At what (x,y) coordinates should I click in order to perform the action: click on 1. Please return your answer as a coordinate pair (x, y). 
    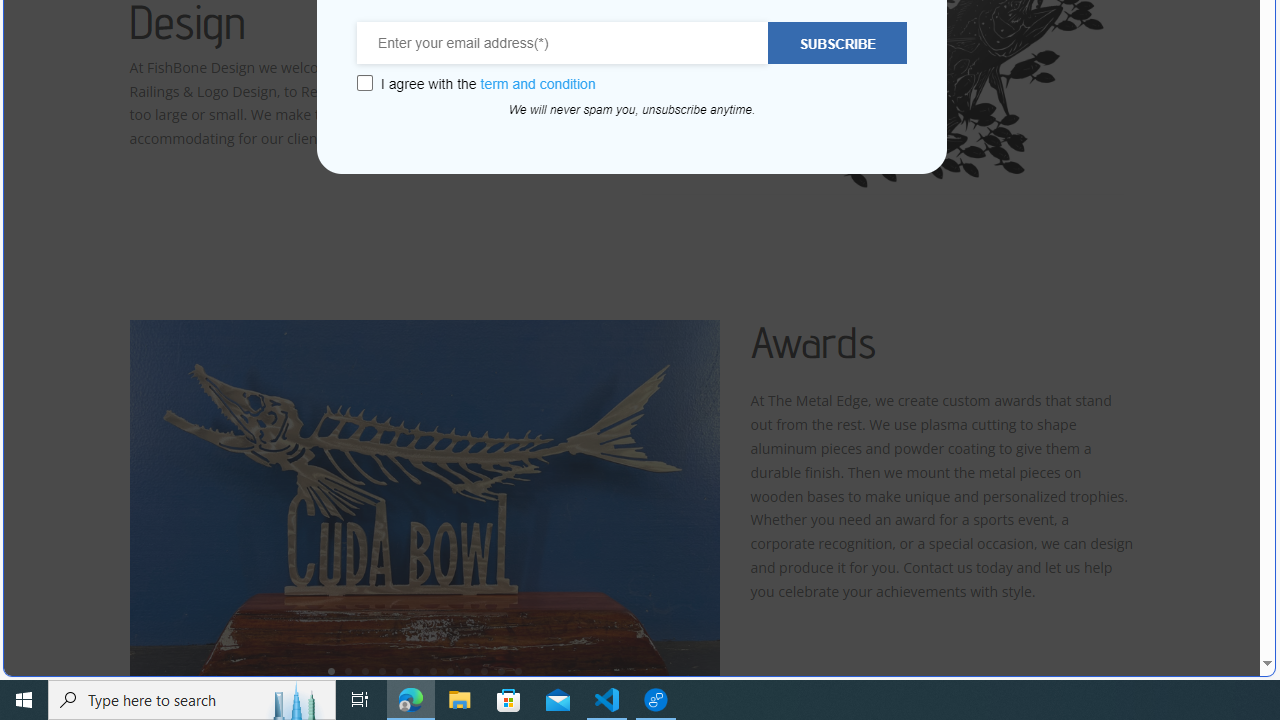
    Looking at the image, I should click on (331, 670).